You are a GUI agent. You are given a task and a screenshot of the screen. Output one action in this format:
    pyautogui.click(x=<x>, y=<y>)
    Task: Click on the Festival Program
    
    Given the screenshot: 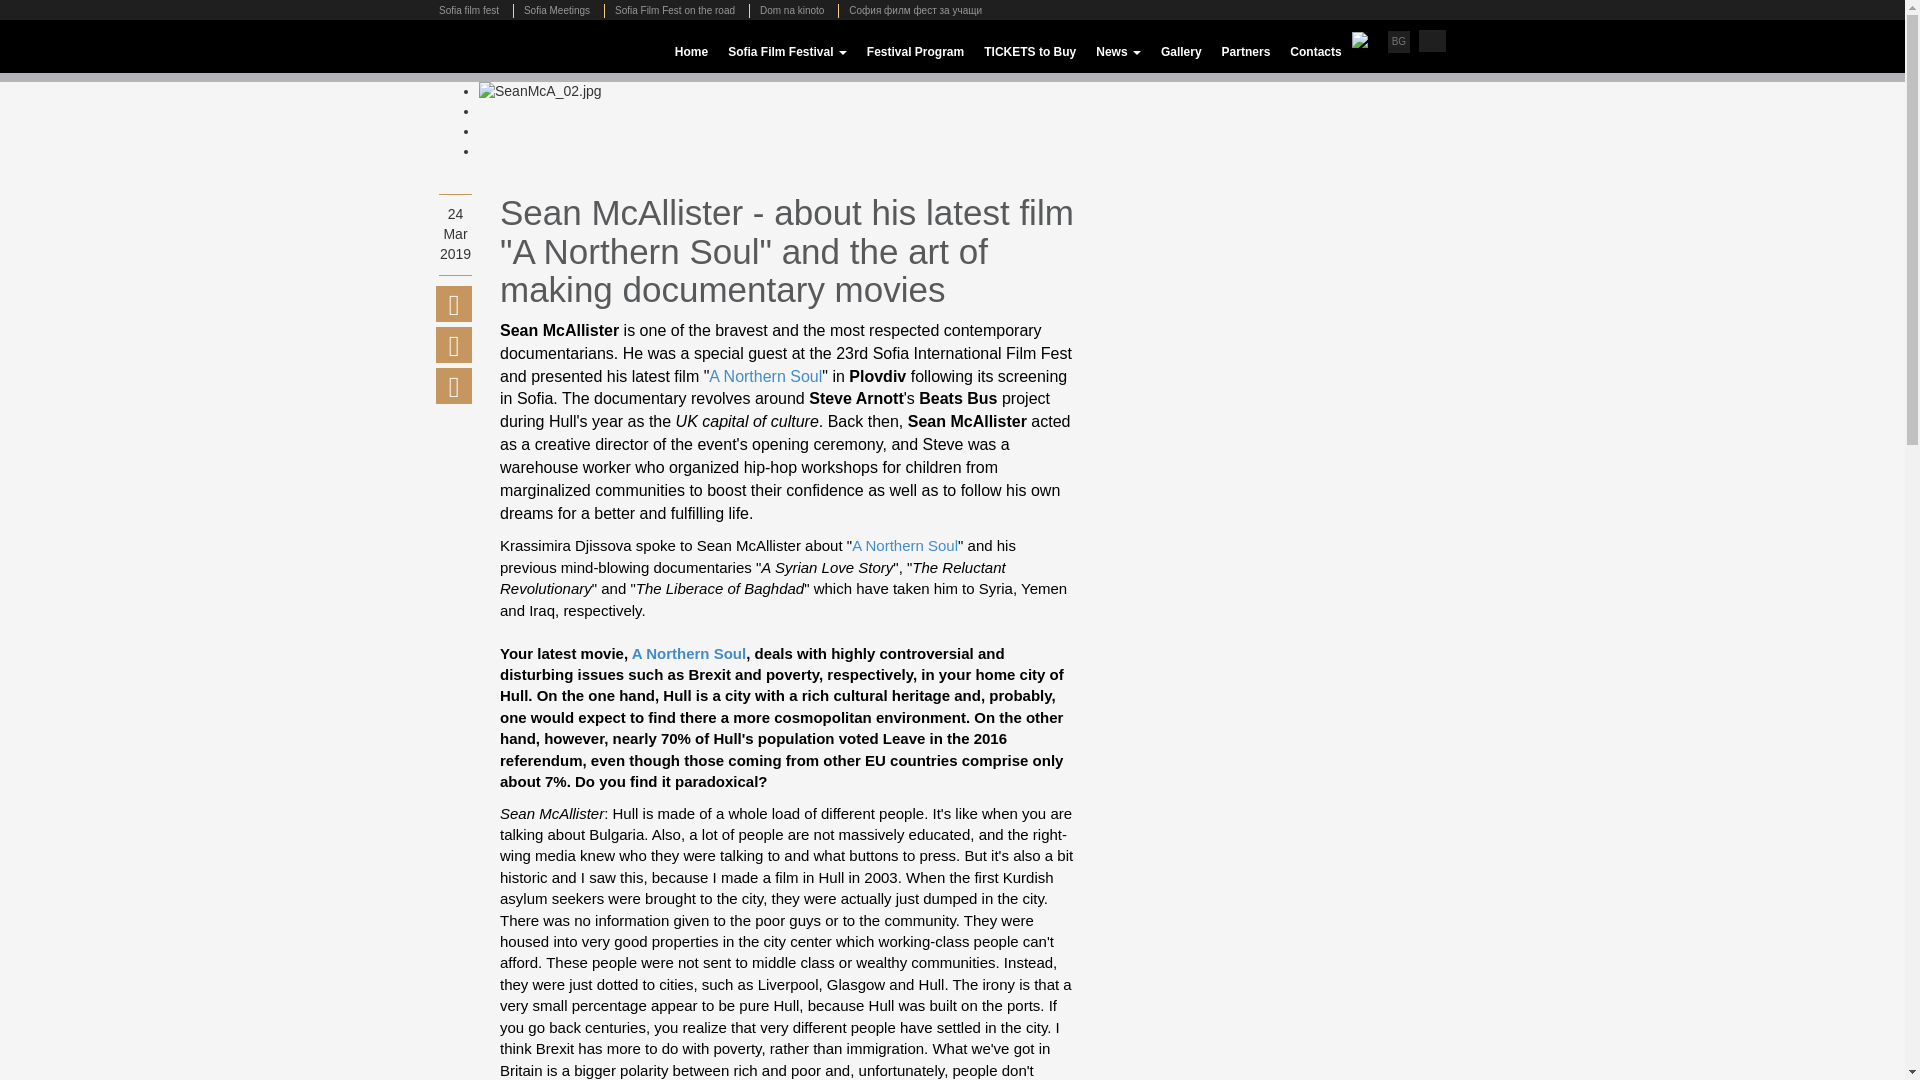 What is the action you would take?
    pyautogui.click(x=914, y=52)
    